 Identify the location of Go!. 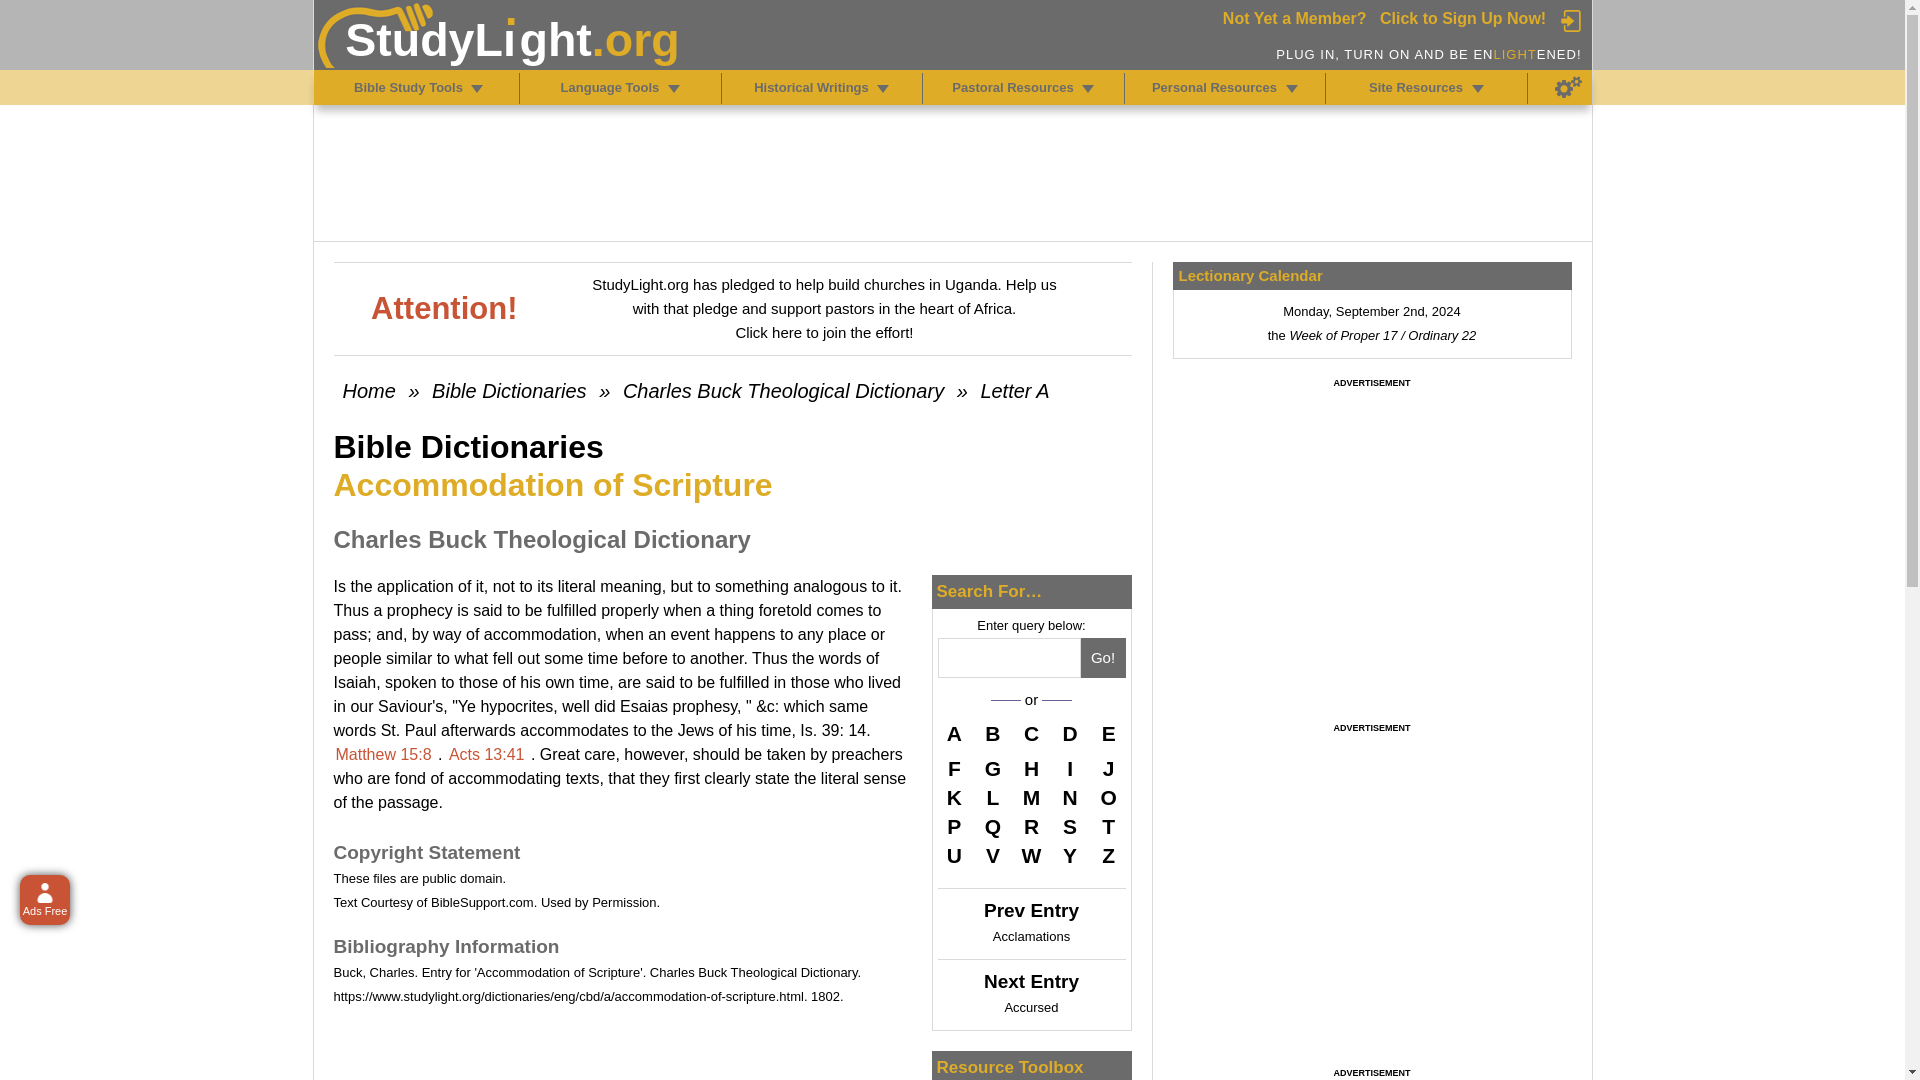
(1102, 658).